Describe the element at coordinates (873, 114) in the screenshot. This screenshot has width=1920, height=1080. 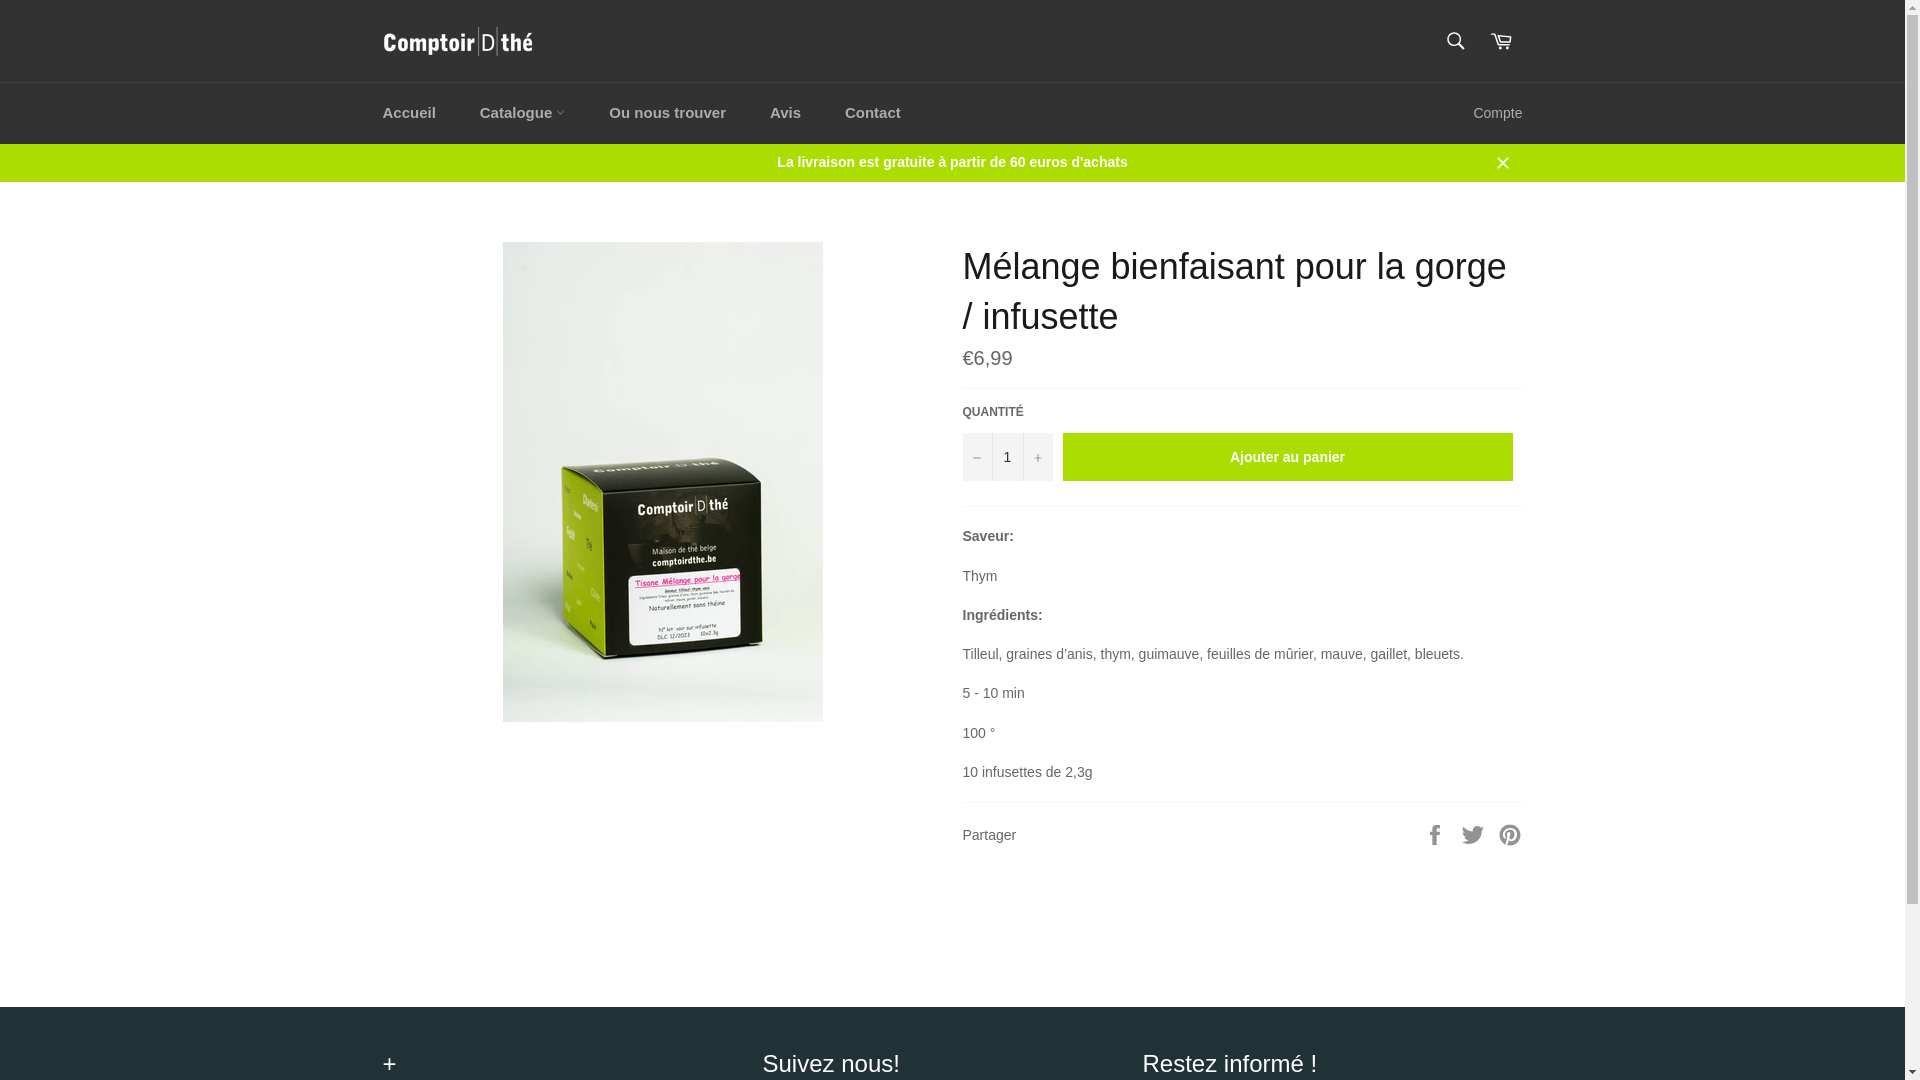
I see `Contact` at that location.